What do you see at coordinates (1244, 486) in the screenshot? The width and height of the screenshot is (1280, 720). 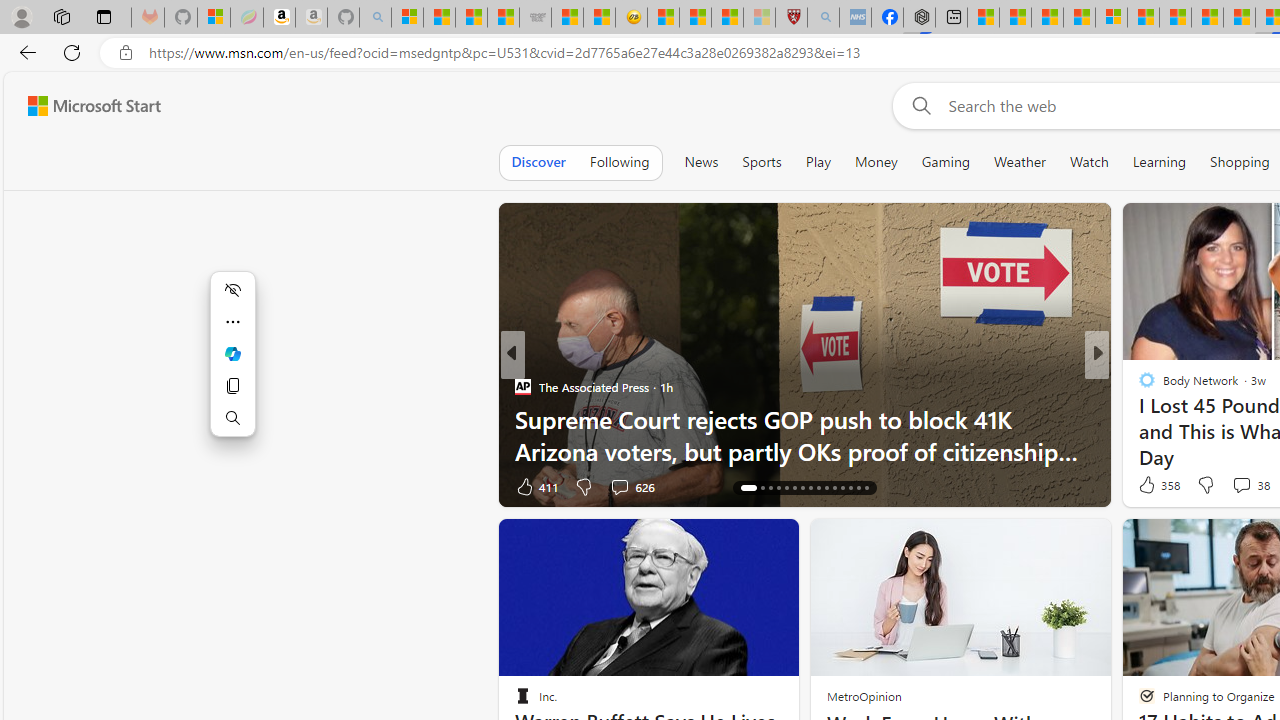 I see `View comments 66 Comment` at bounding box center [1244, 486].